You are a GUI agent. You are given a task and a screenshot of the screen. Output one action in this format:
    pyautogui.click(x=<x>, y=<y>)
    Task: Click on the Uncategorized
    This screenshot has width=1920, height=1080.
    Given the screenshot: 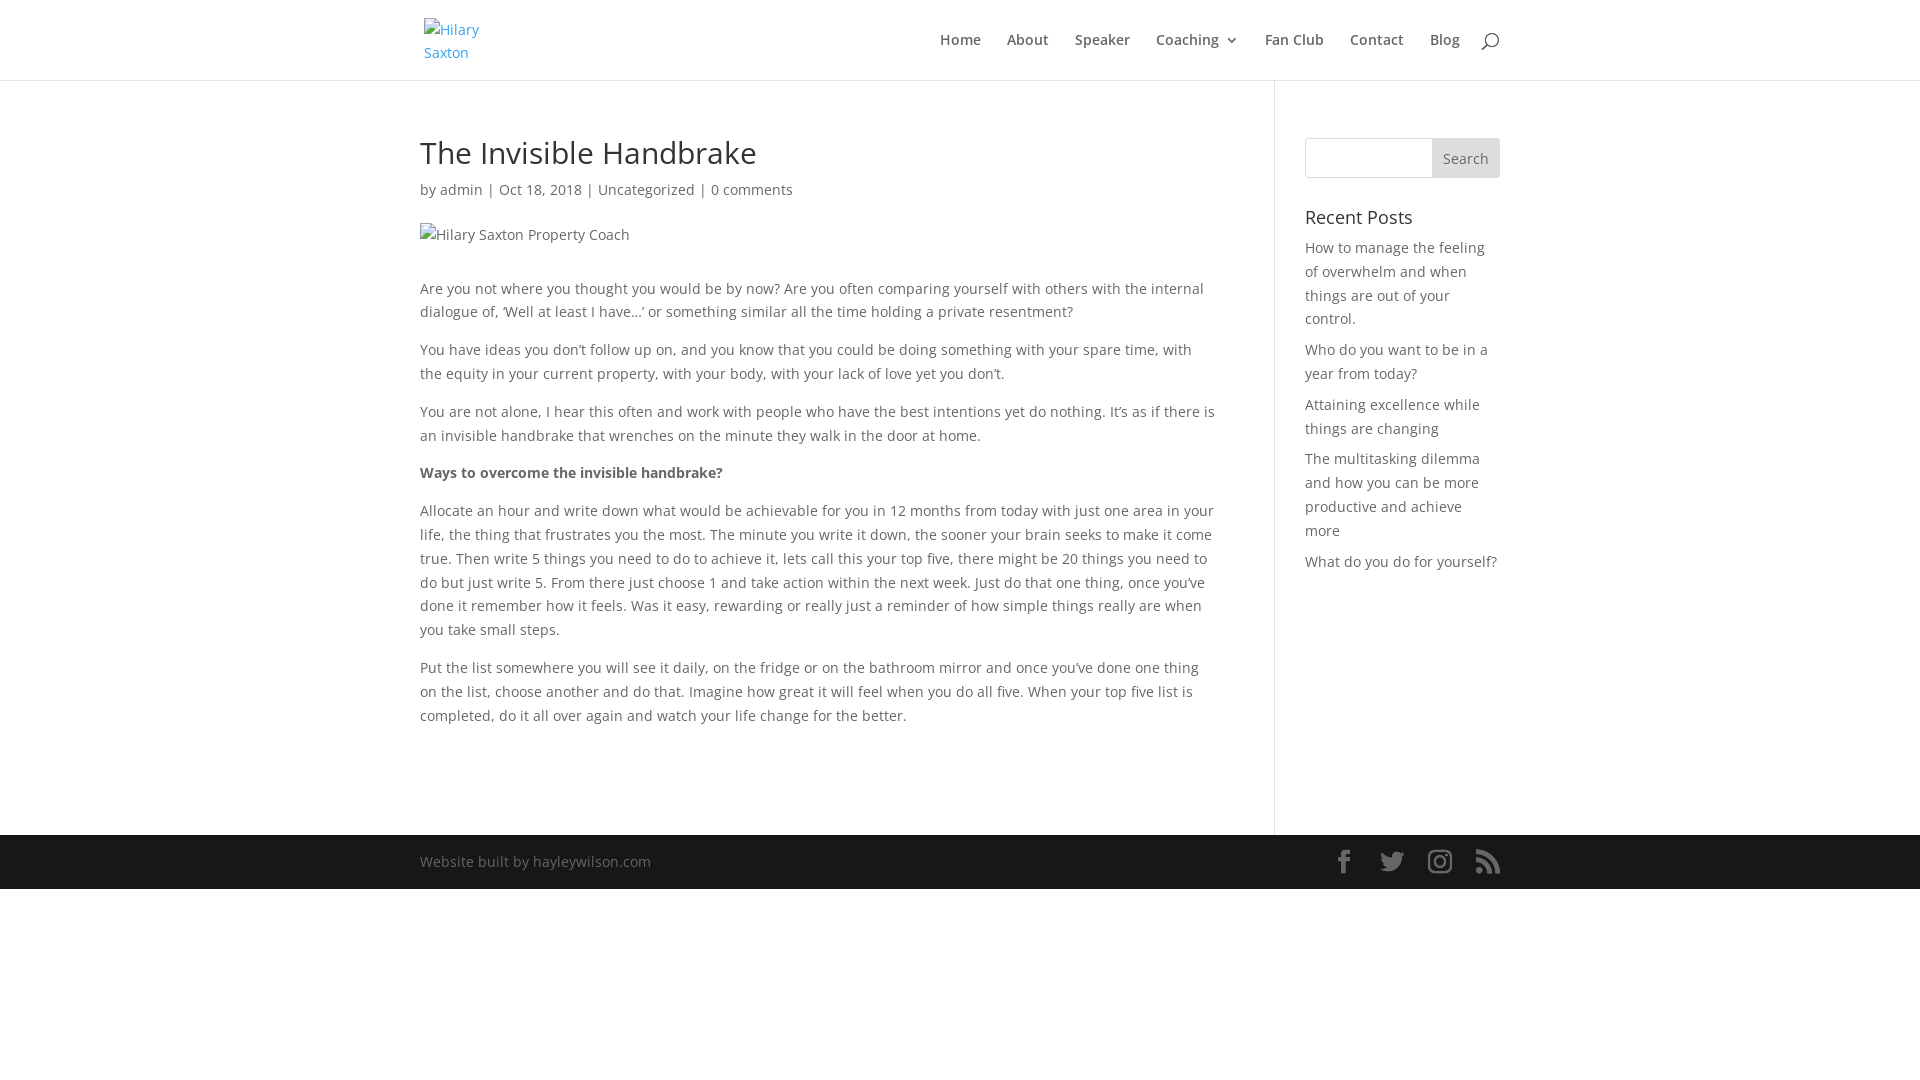 What is the action you would take?
    pyautogui.click(x=646, y=190)
    